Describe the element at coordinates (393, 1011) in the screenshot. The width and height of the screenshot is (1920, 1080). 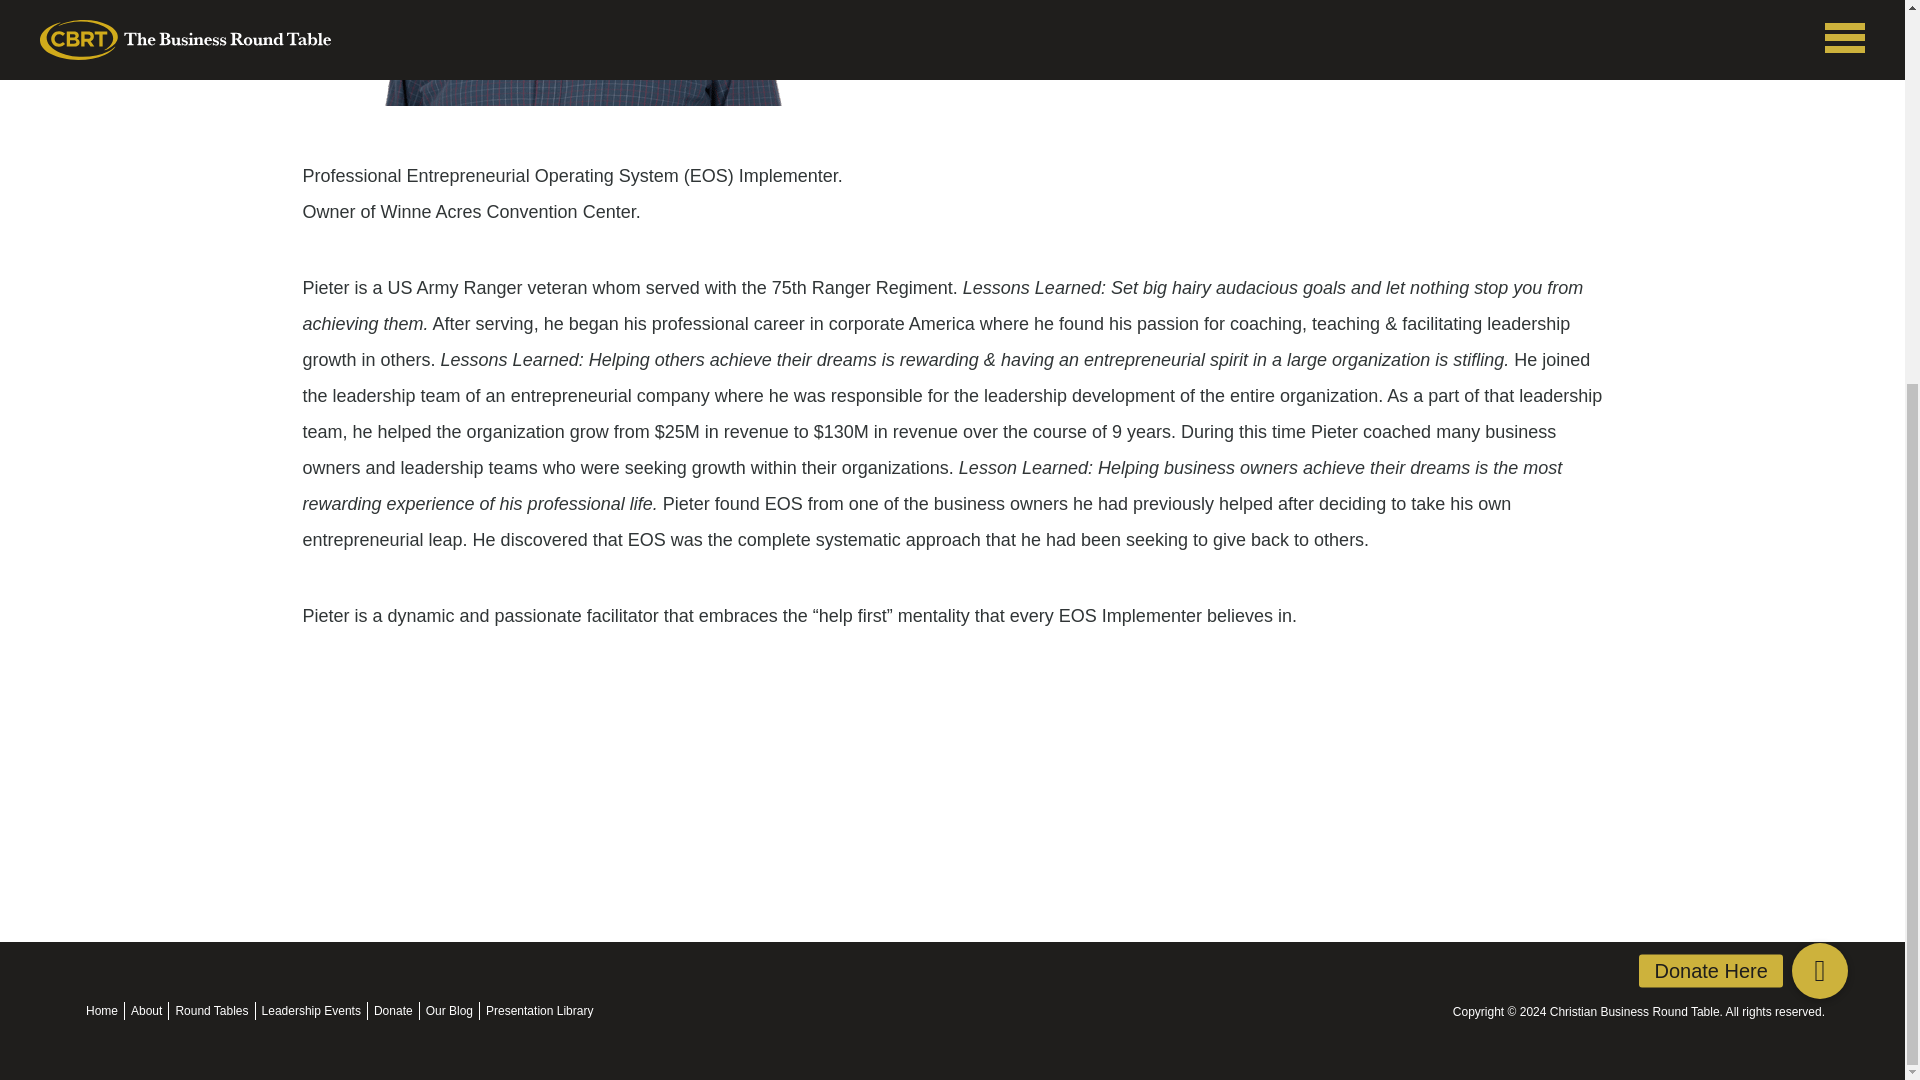
I see `Donate` at that location.